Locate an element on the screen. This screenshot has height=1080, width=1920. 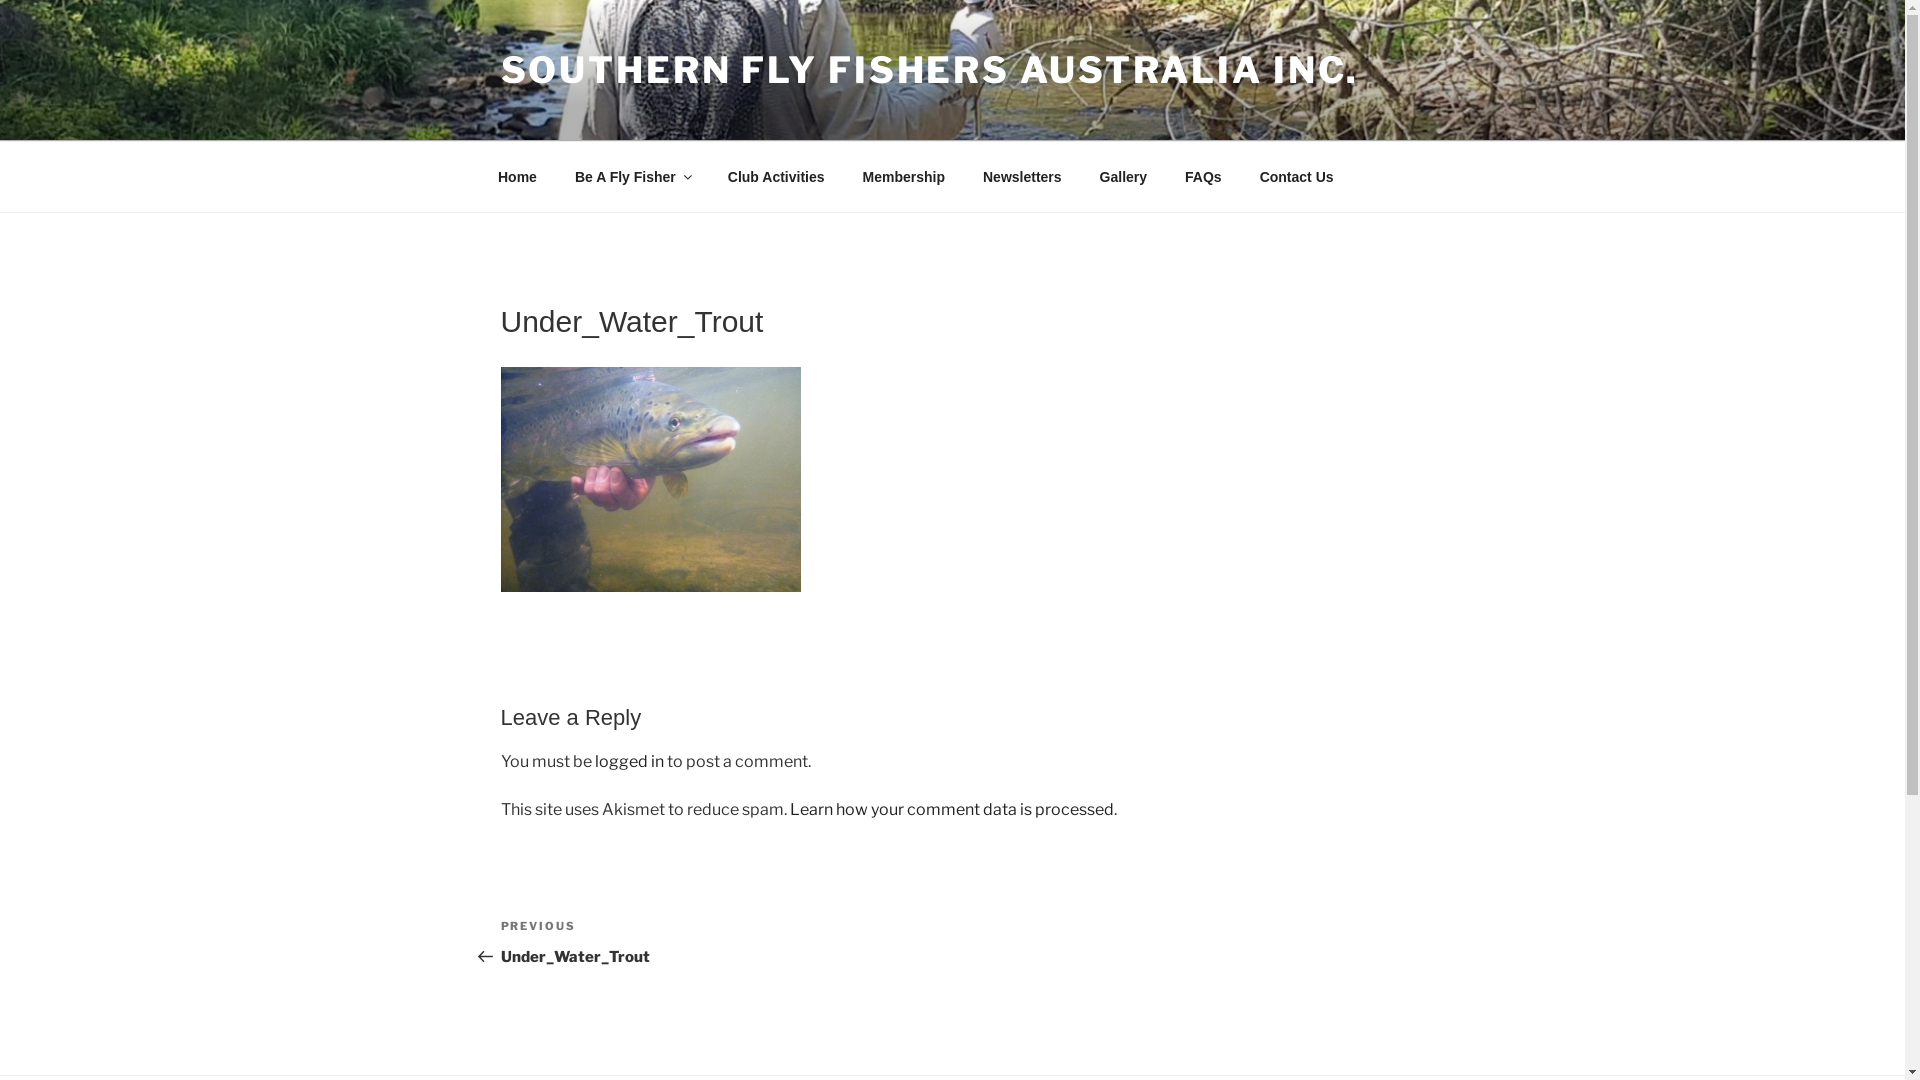
Newsletters is located at coordinates (1023, 176).